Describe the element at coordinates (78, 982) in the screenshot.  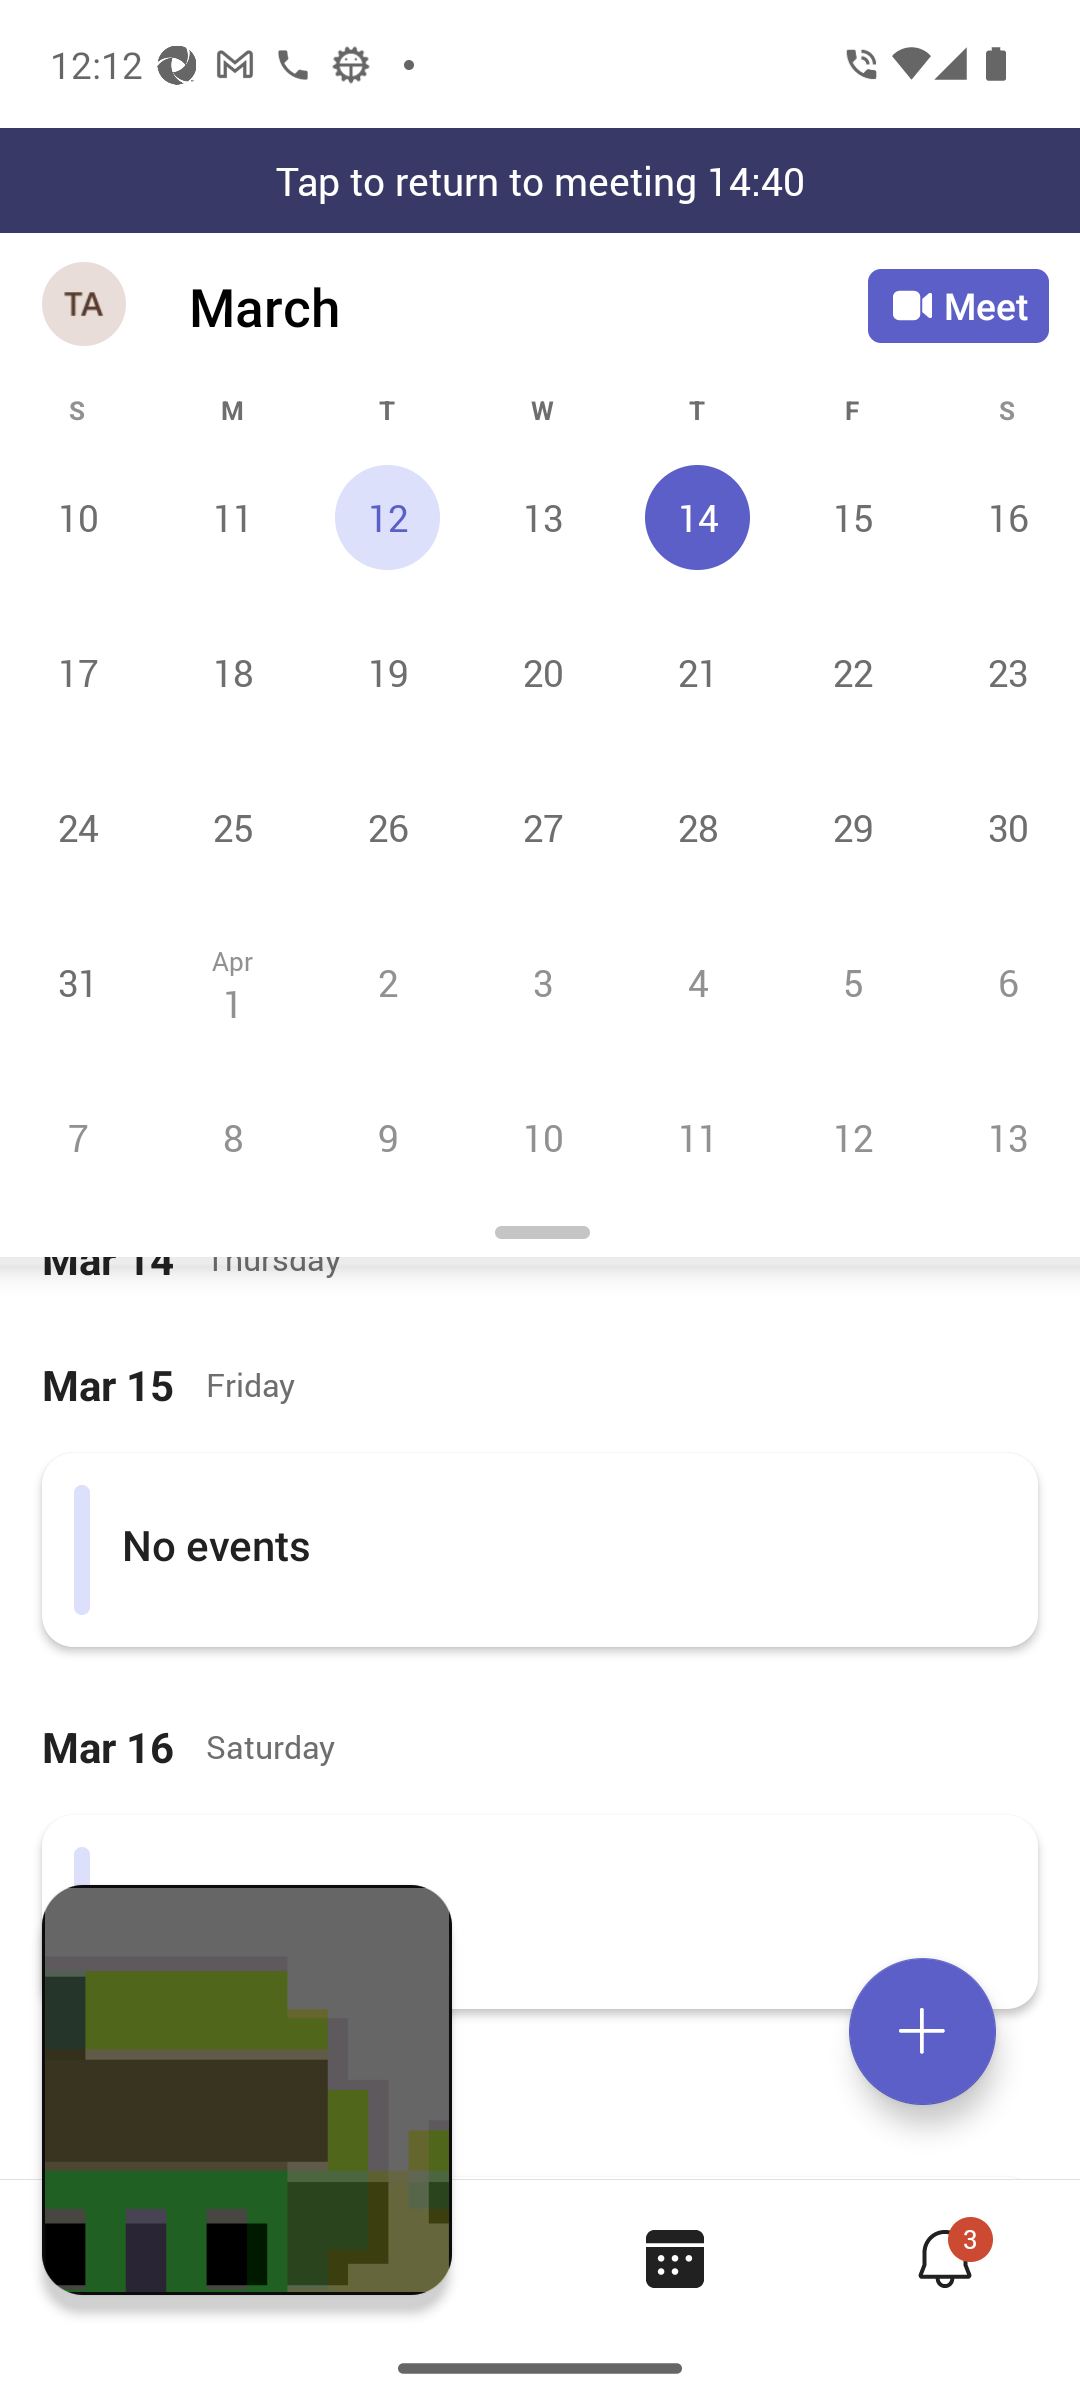
I see `Sunday, March 31 31` at that location.